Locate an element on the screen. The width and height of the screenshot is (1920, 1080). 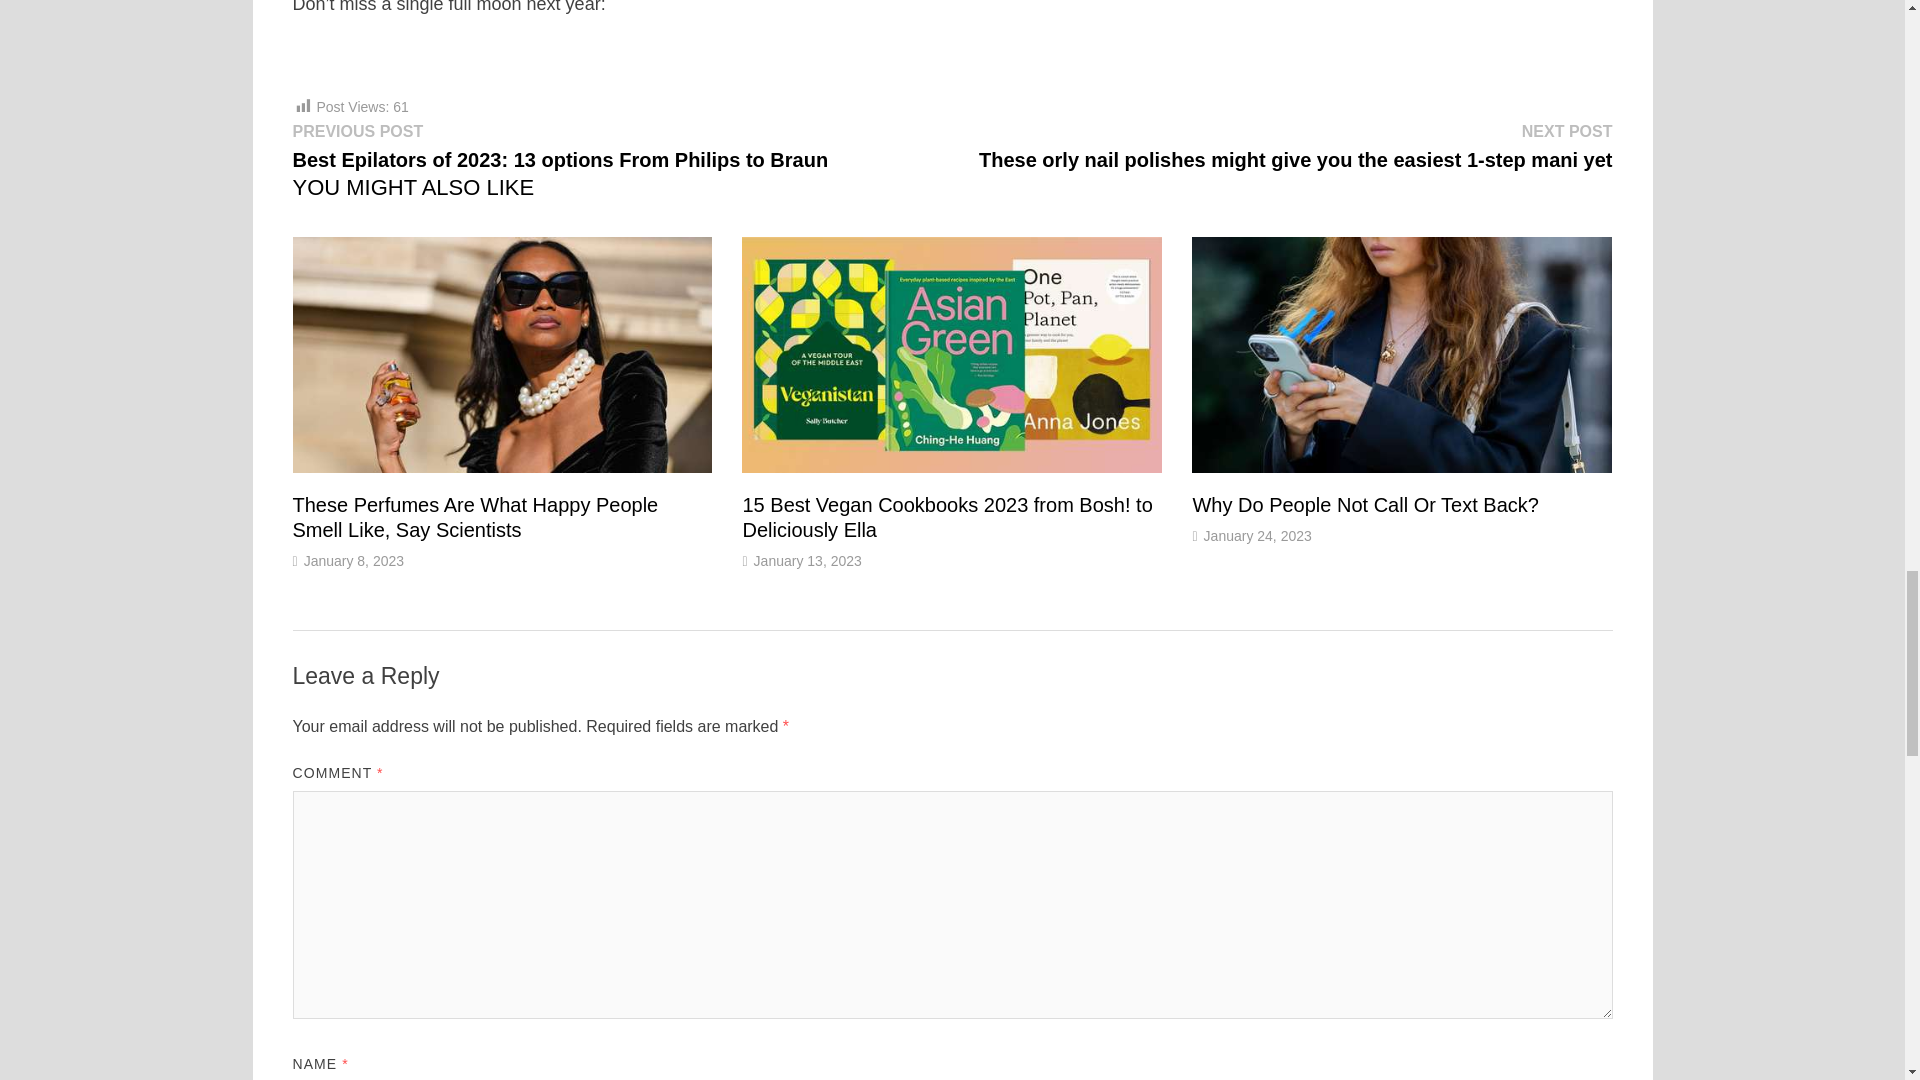
Why Do People Not Call Or Text Back? is located at coordinates (1364, 504).